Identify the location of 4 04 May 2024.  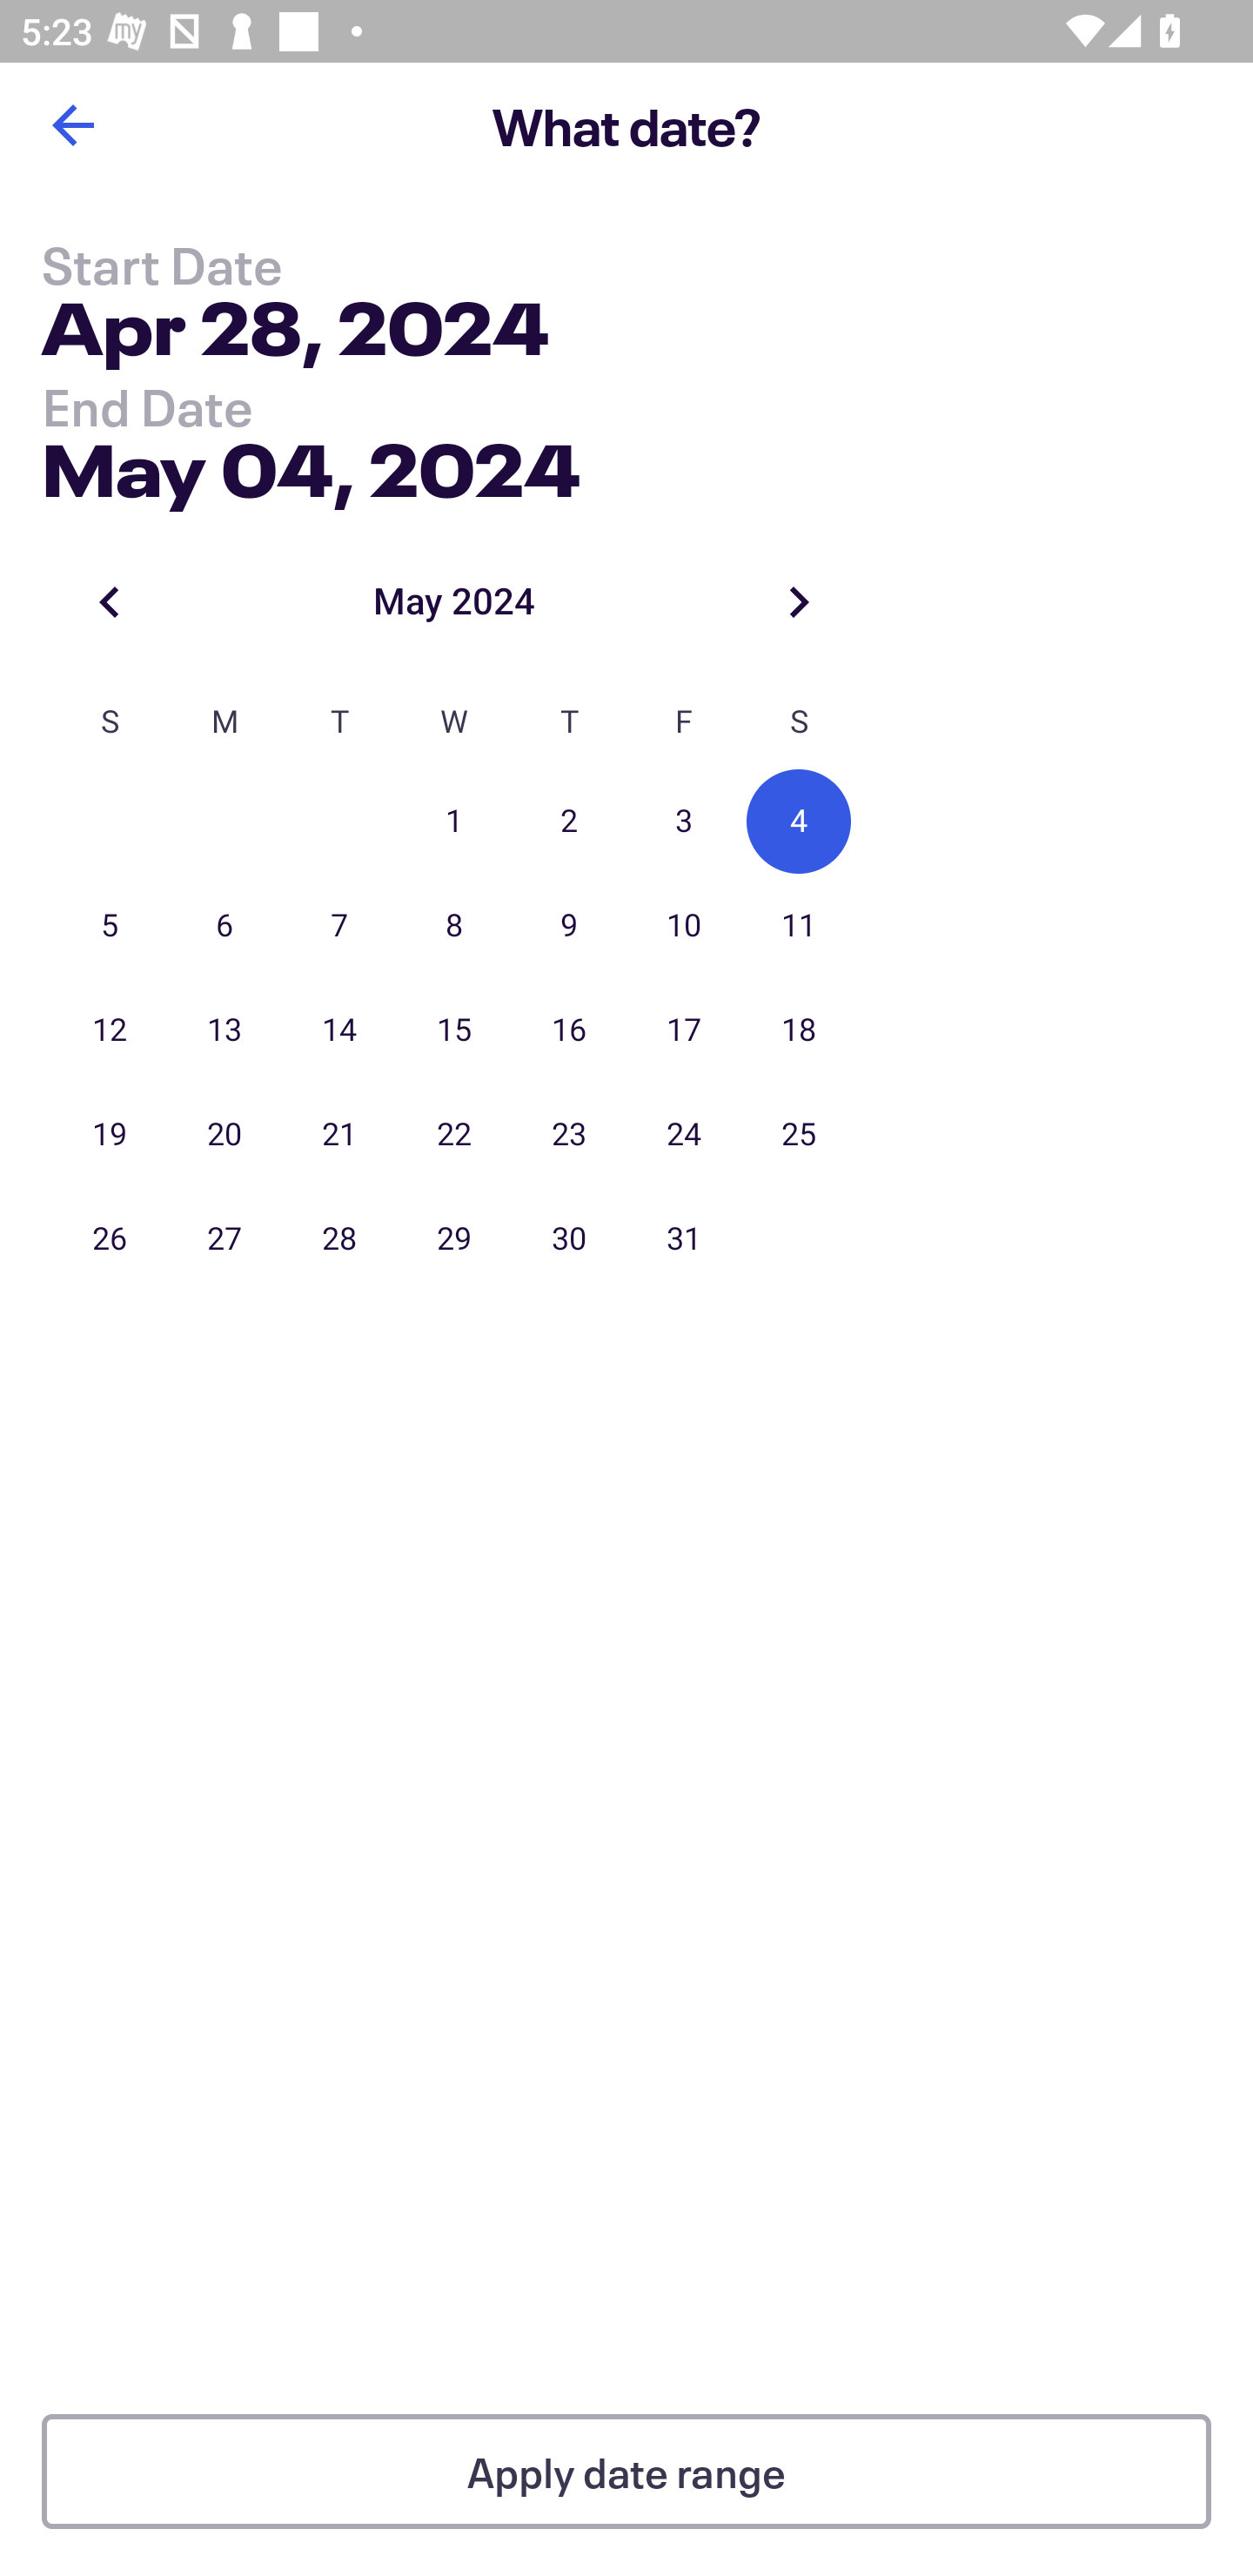
(799, 822).